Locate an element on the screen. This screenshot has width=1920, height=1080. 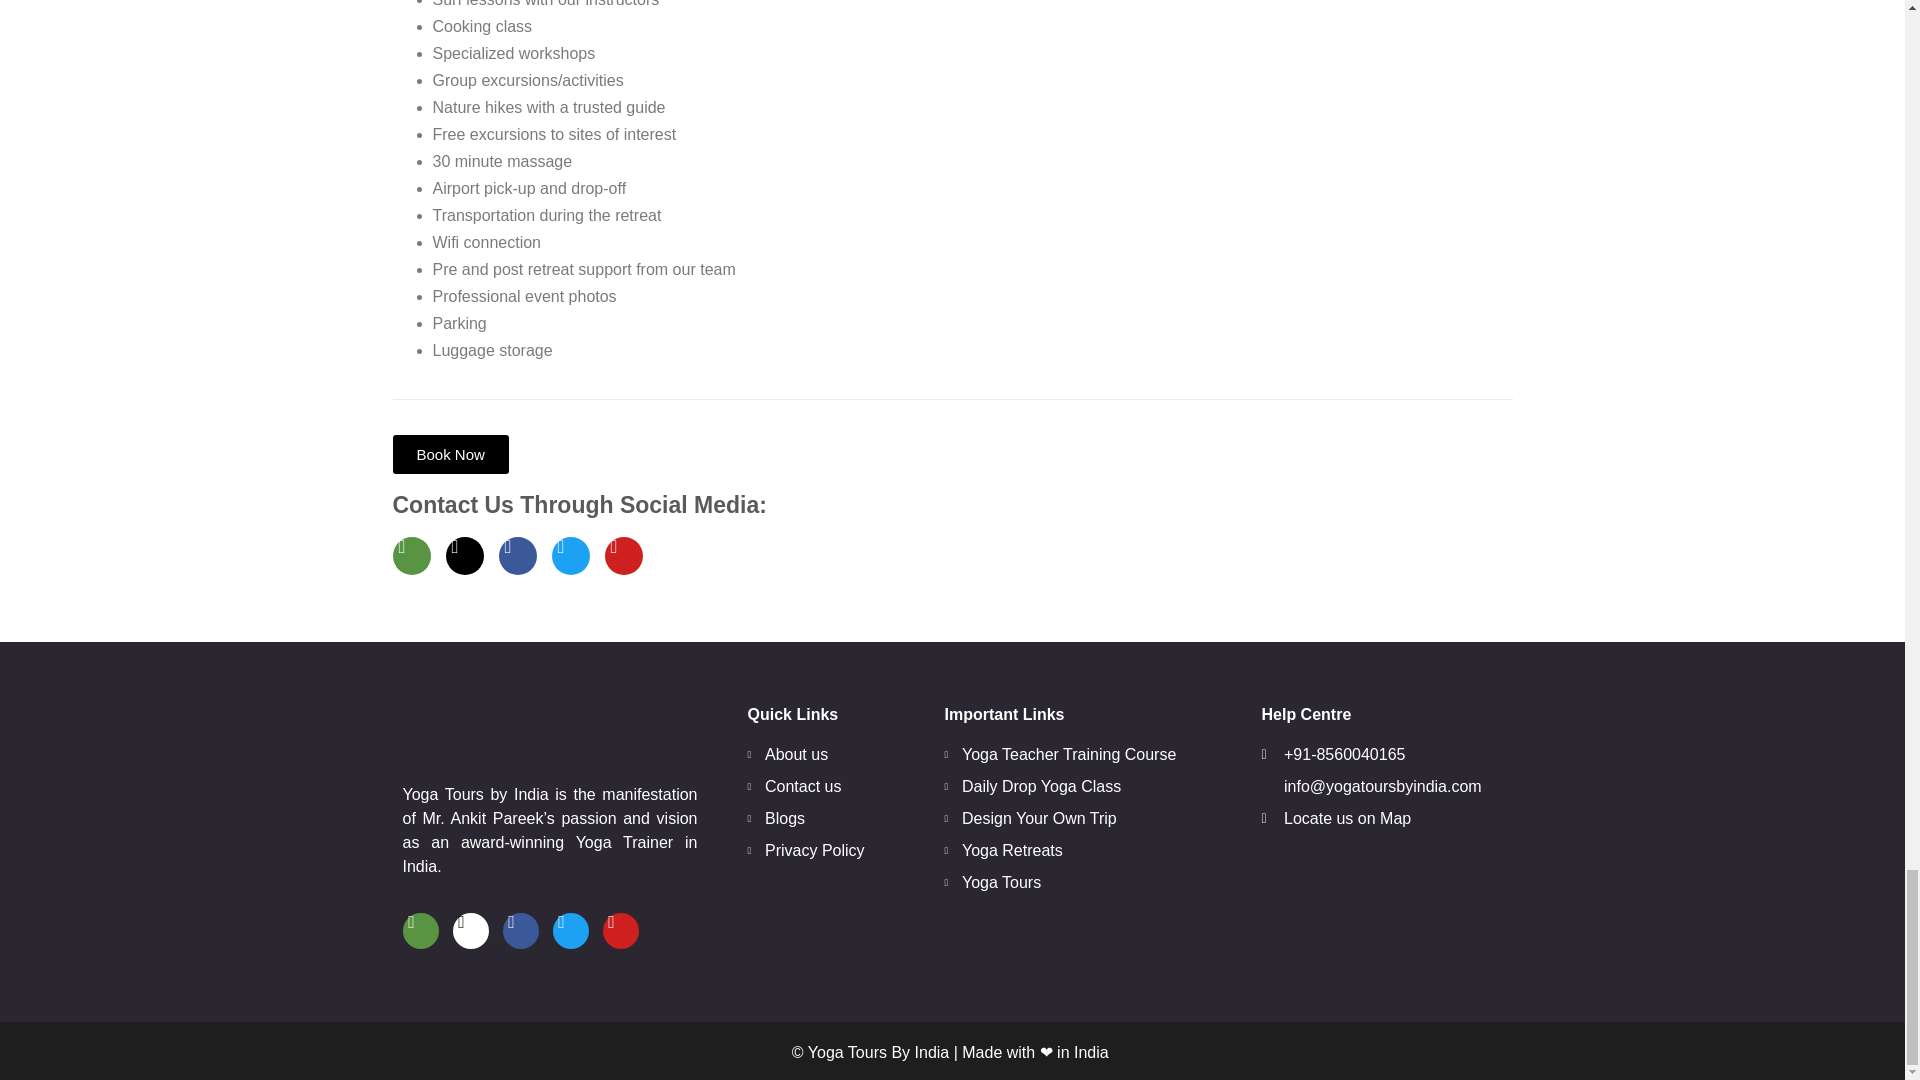
Blogs is located at coordinates (832, 818).